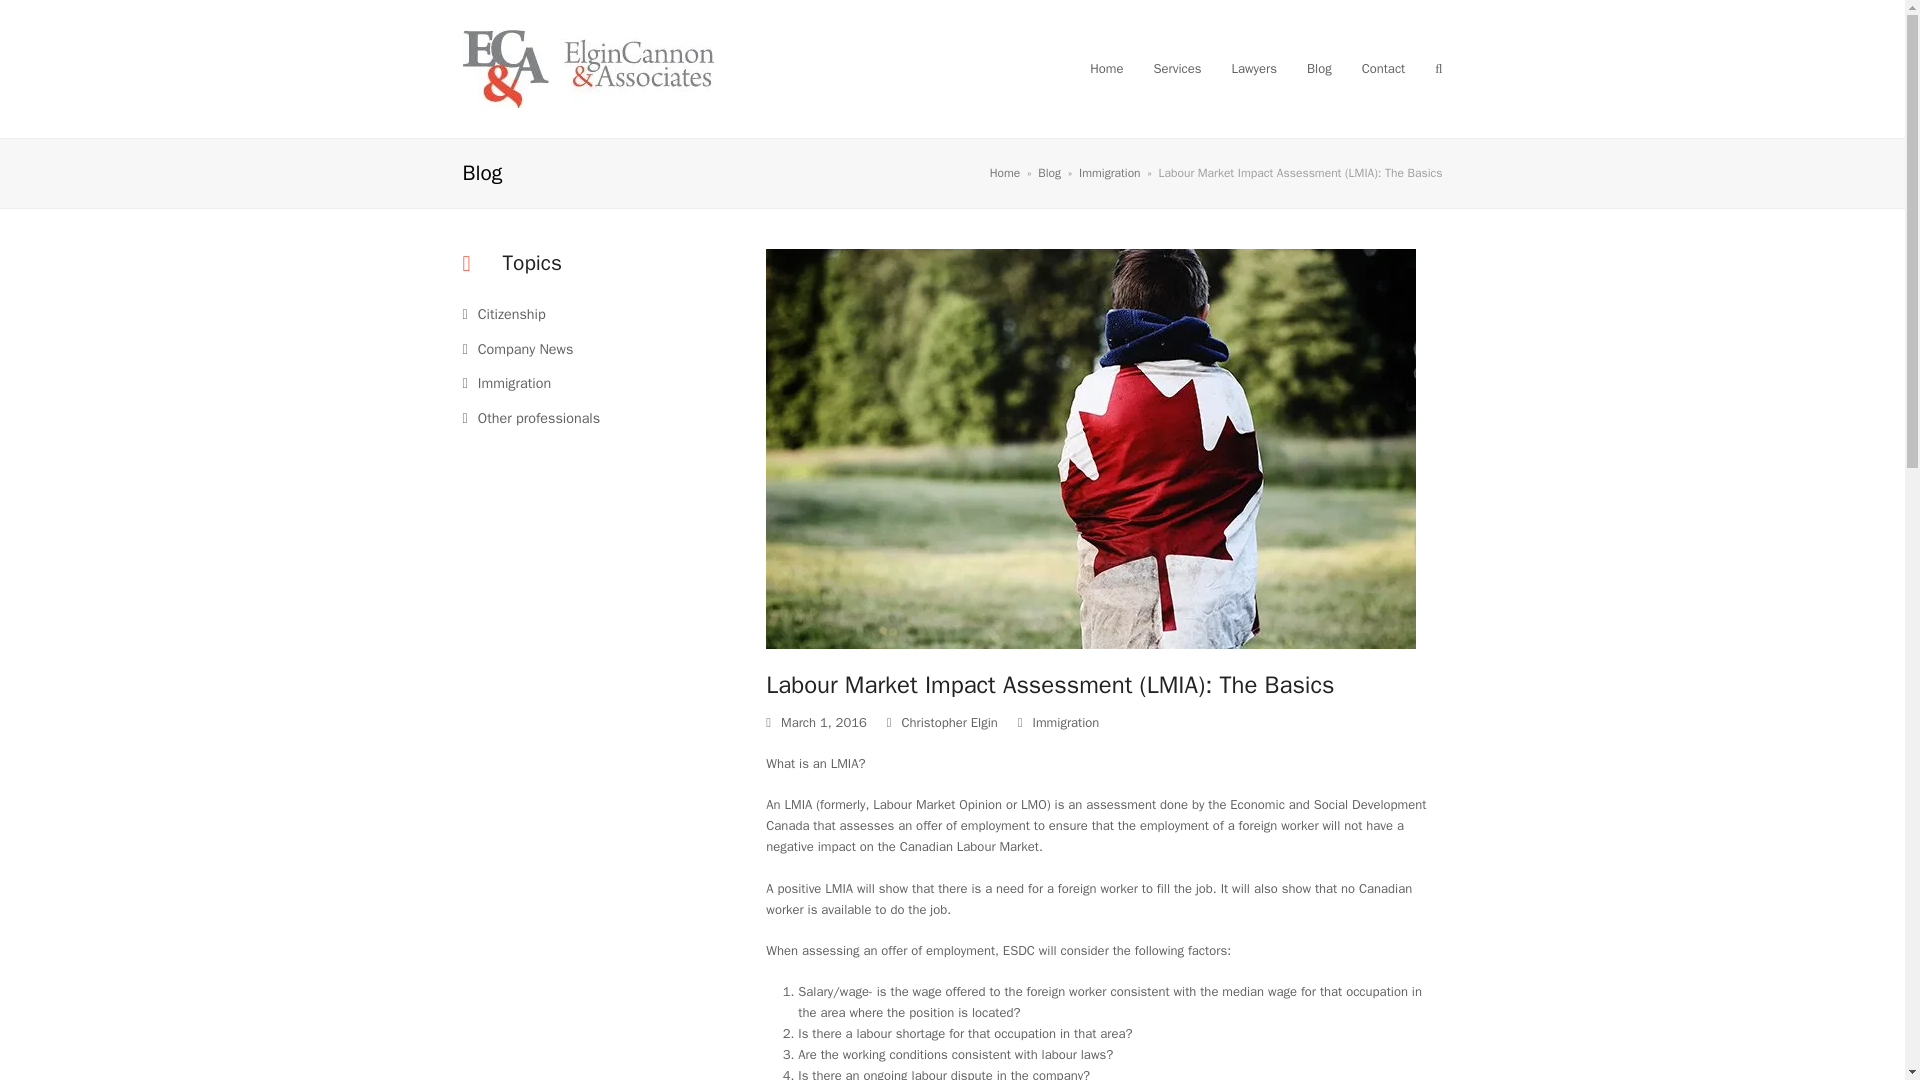  Describe the element at coordinates (1066, 722) in the screenshot. I see `Immigration` at that location.